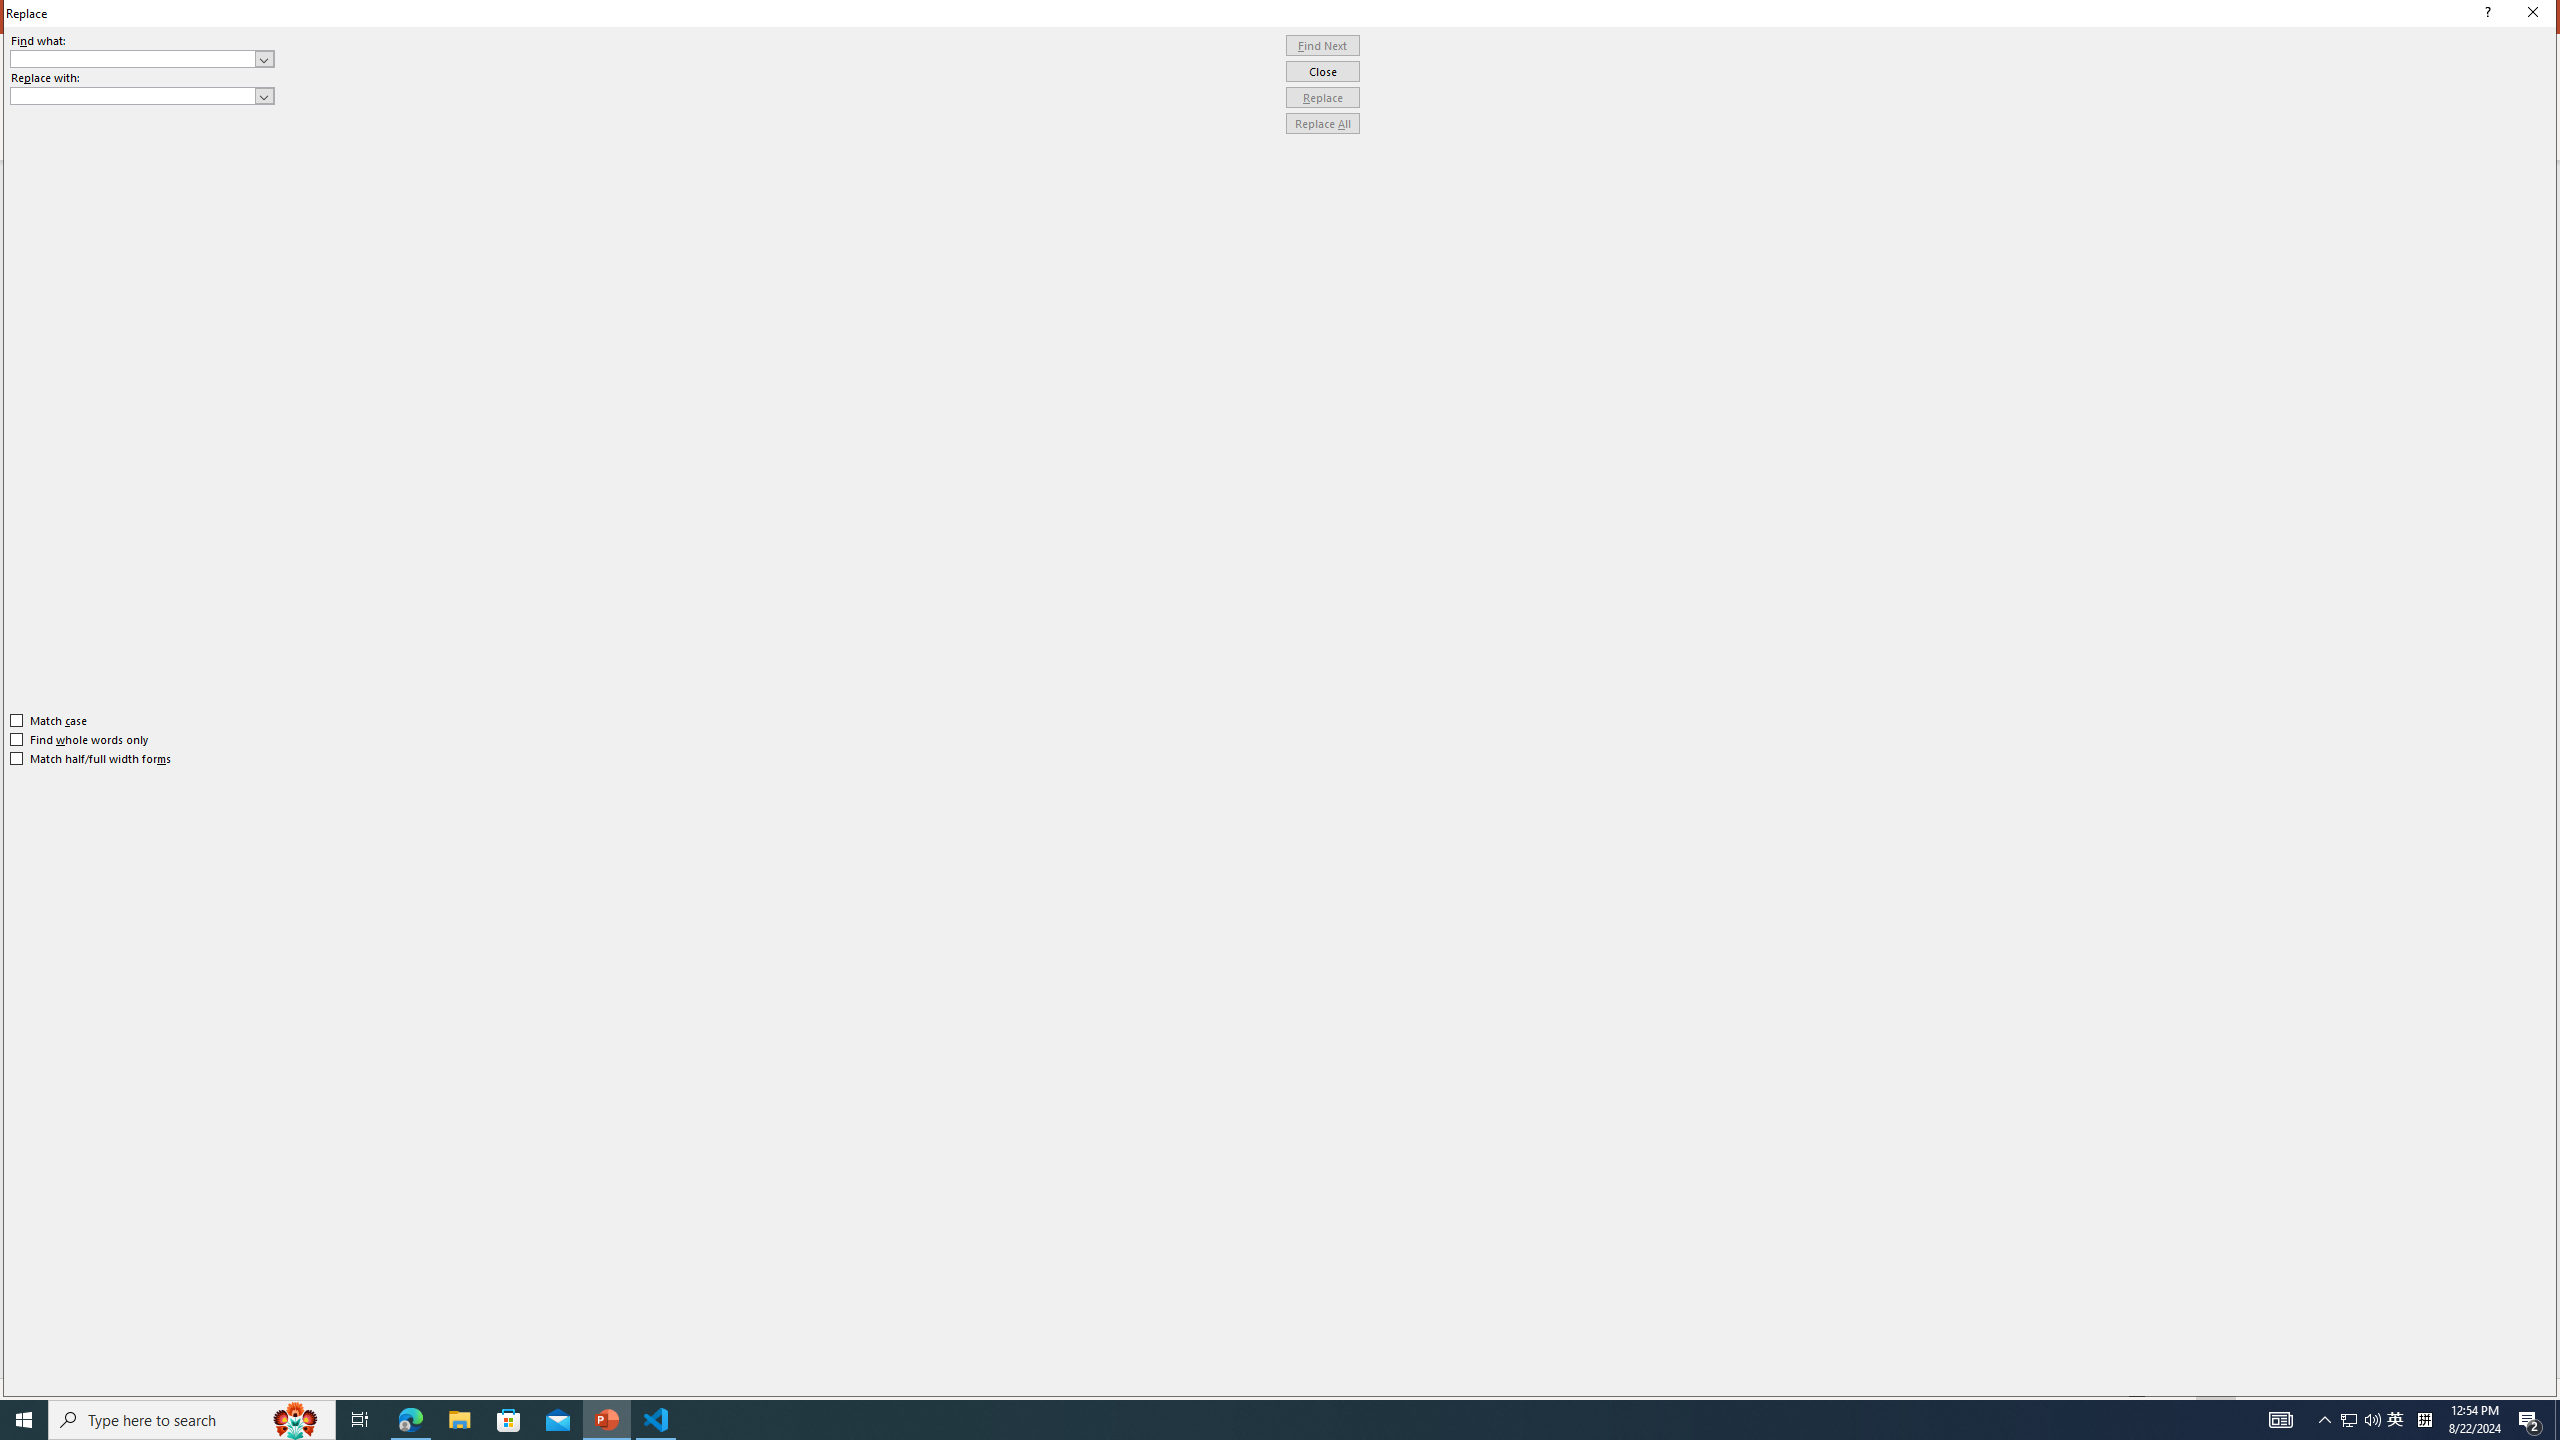  Describe the element at coordinates (142, 58) in the screenshot. I see `Find what` at that location.